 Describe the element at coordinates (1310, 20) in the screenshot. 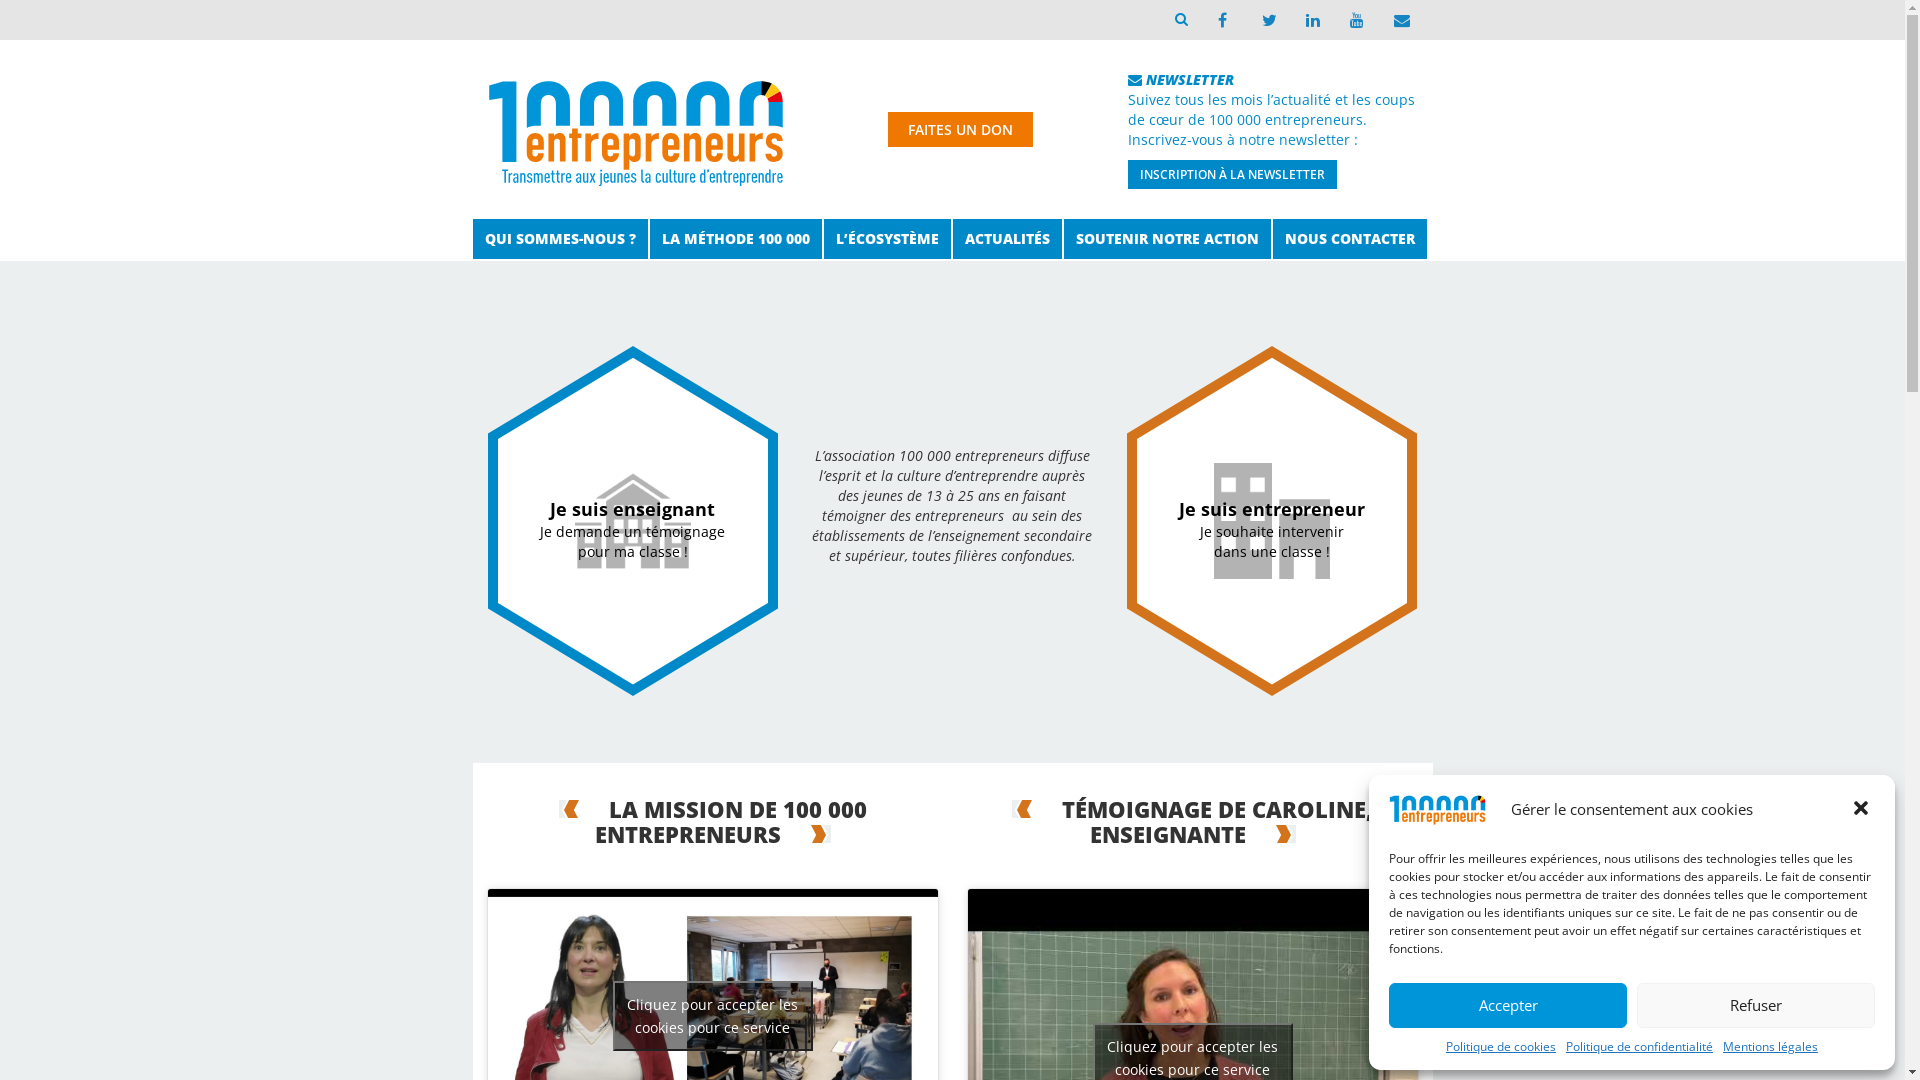

I see `LinkedIn` at that location.